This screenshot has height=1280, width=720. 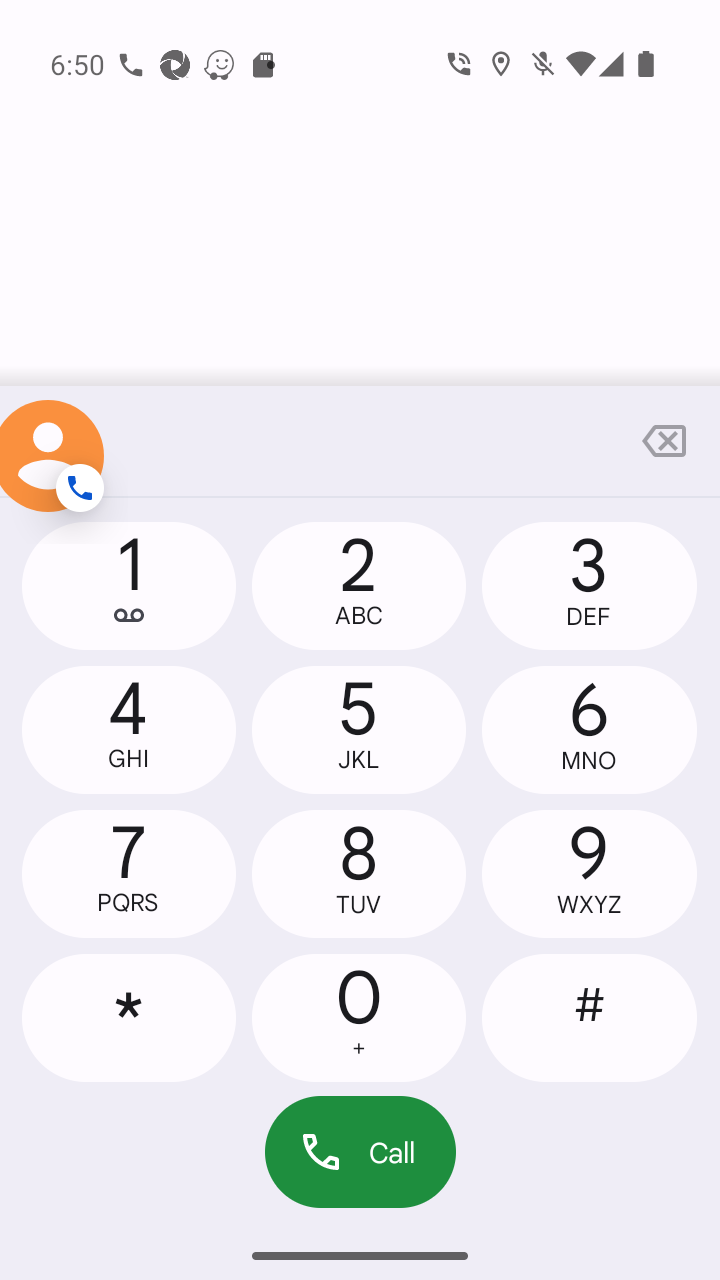 What do you see at coordinates (358, 1017) in the screenshot?
I see `0 0 +` at bounding box center [358, 1017].